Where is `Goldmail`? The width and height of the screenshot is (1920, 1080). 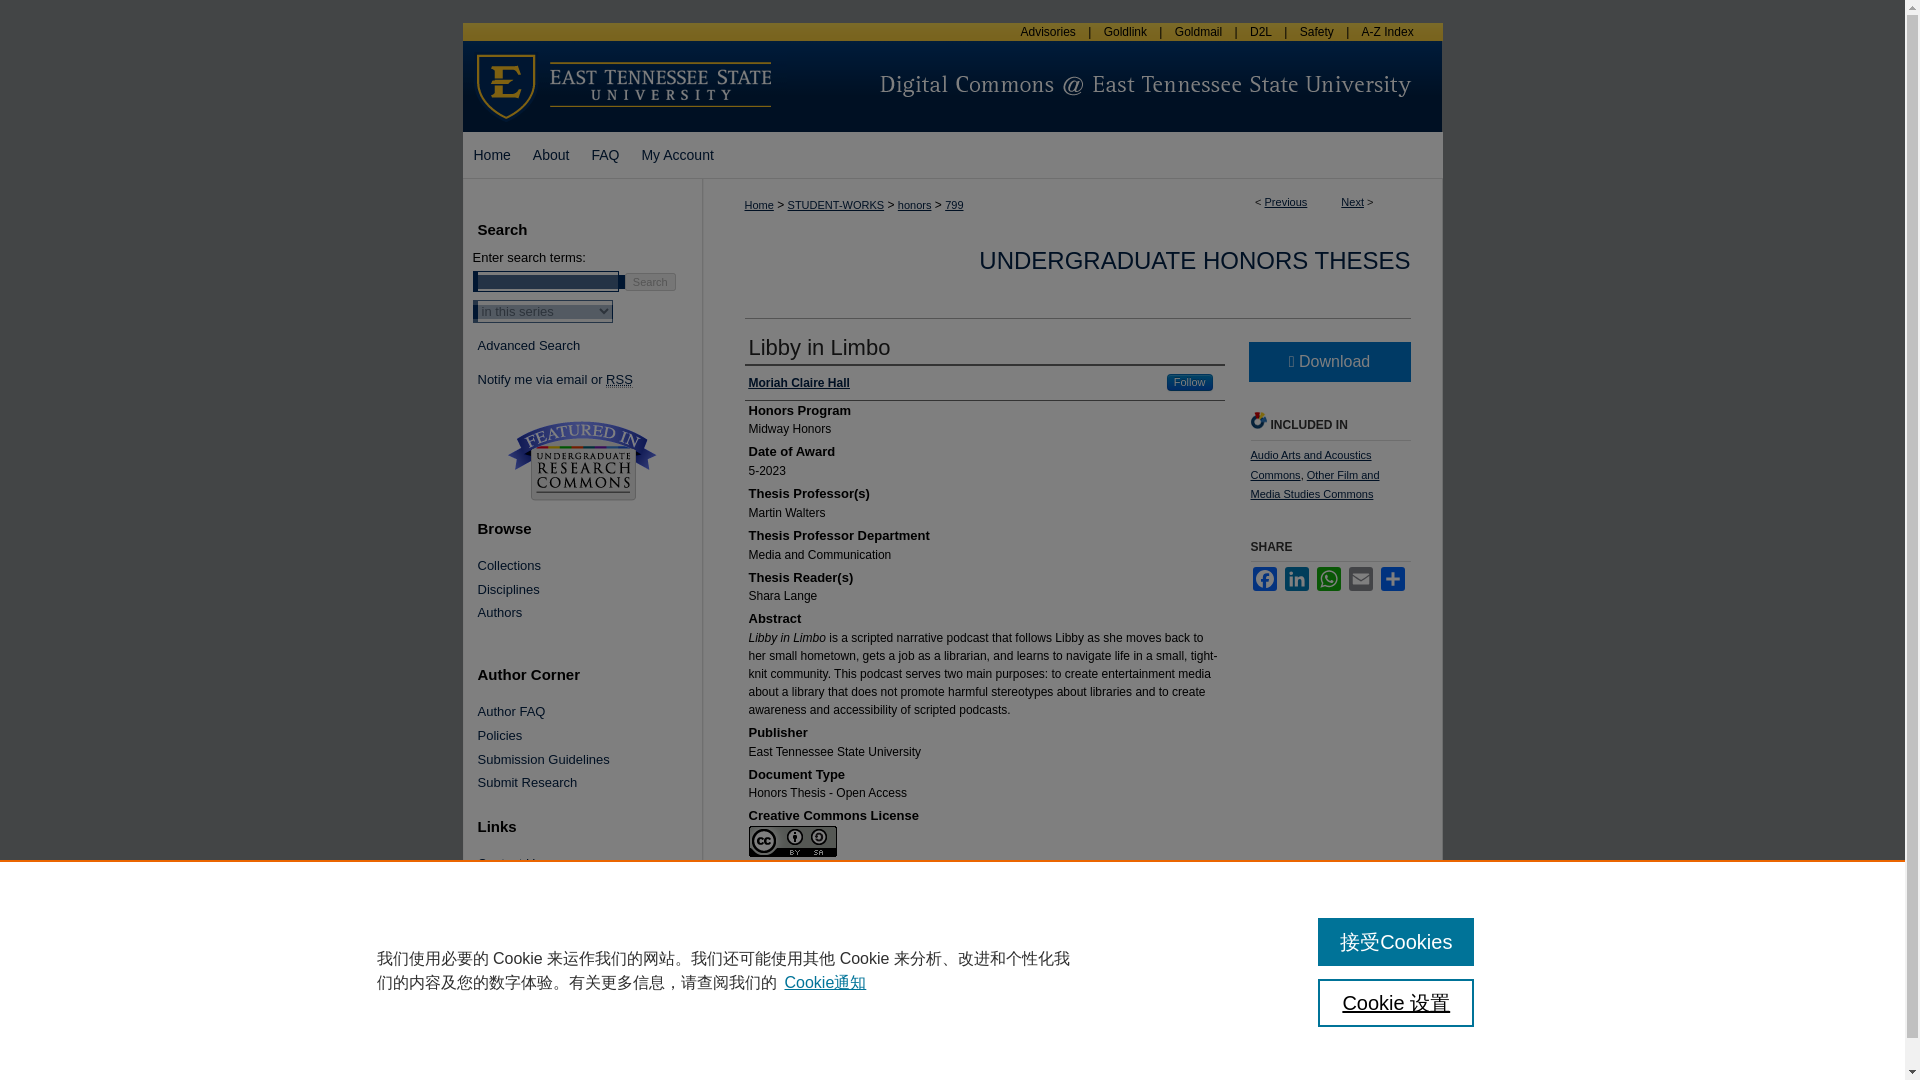 Goldmail is located at coordinates (1198, 31).